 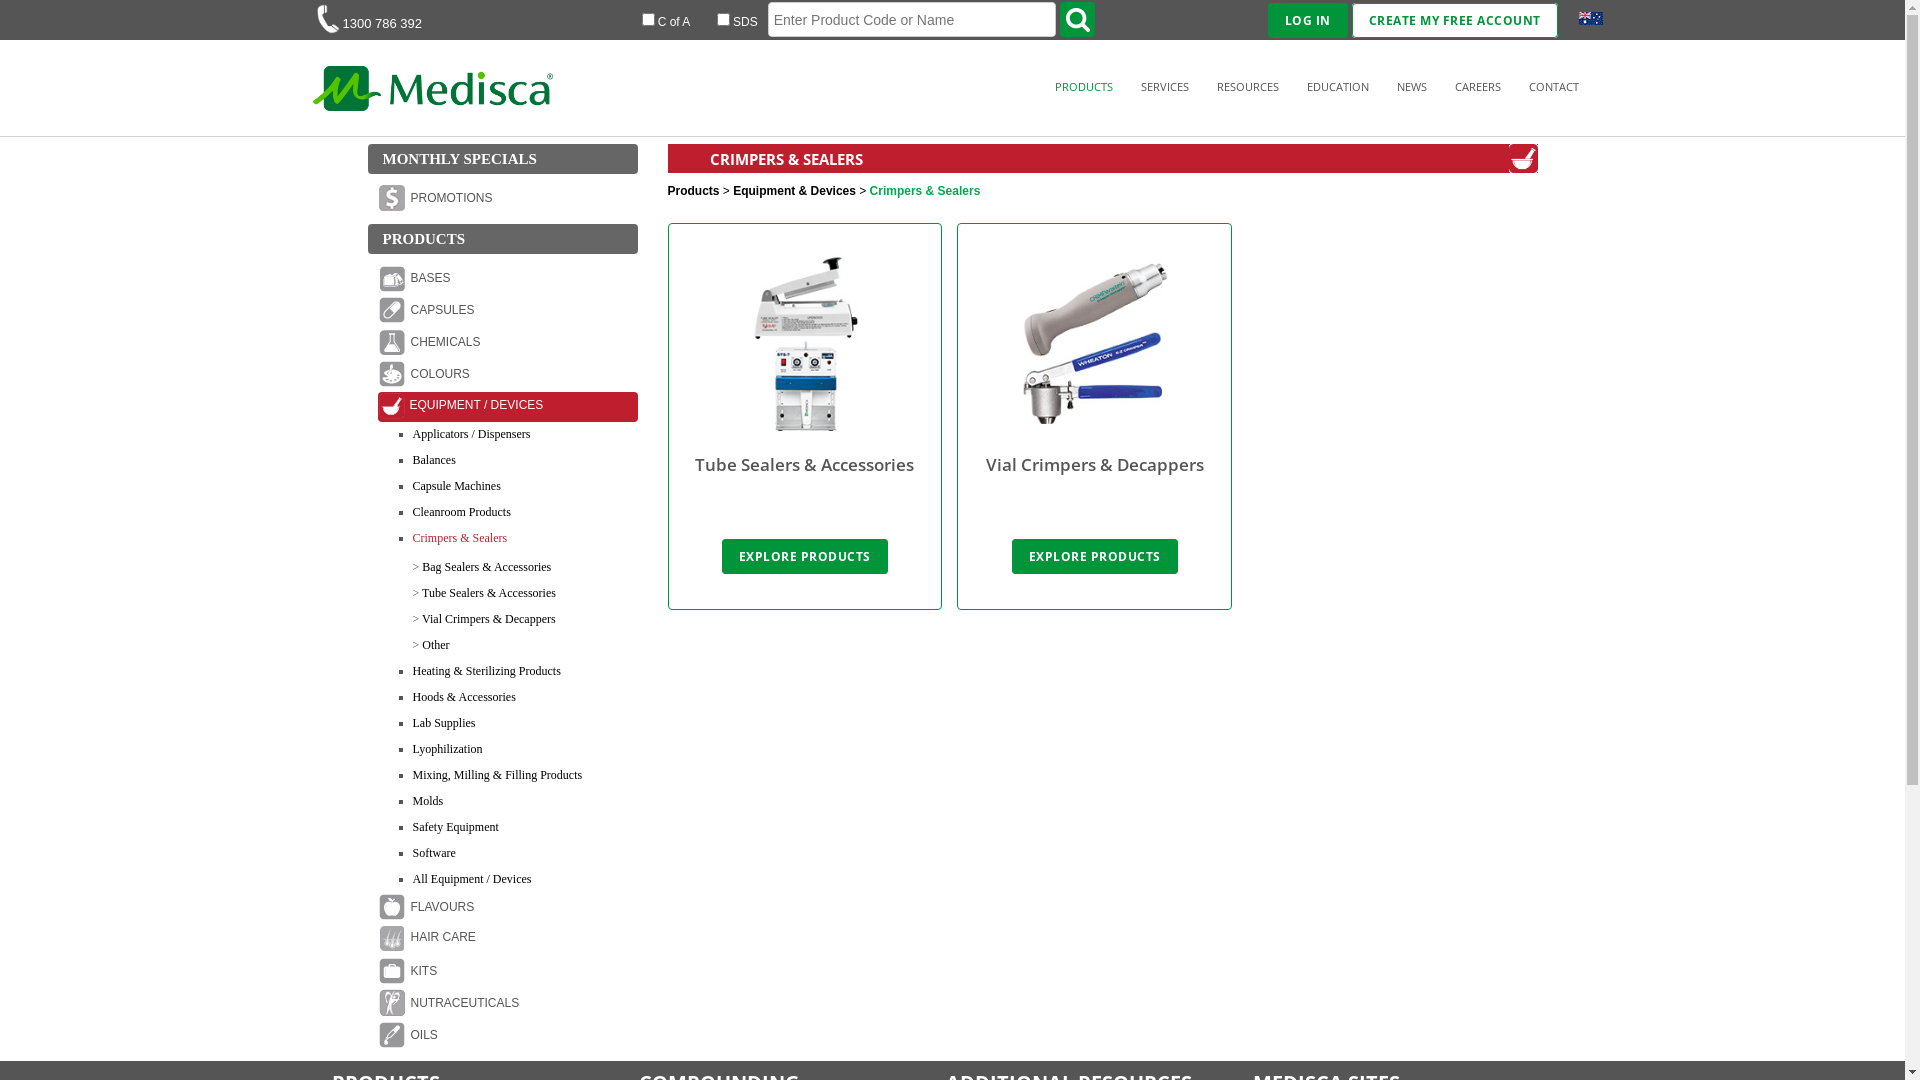 What do you see at coordinates (508, 279) in the screenshot?
I see `  BASES` at bounding box center [508, 279].